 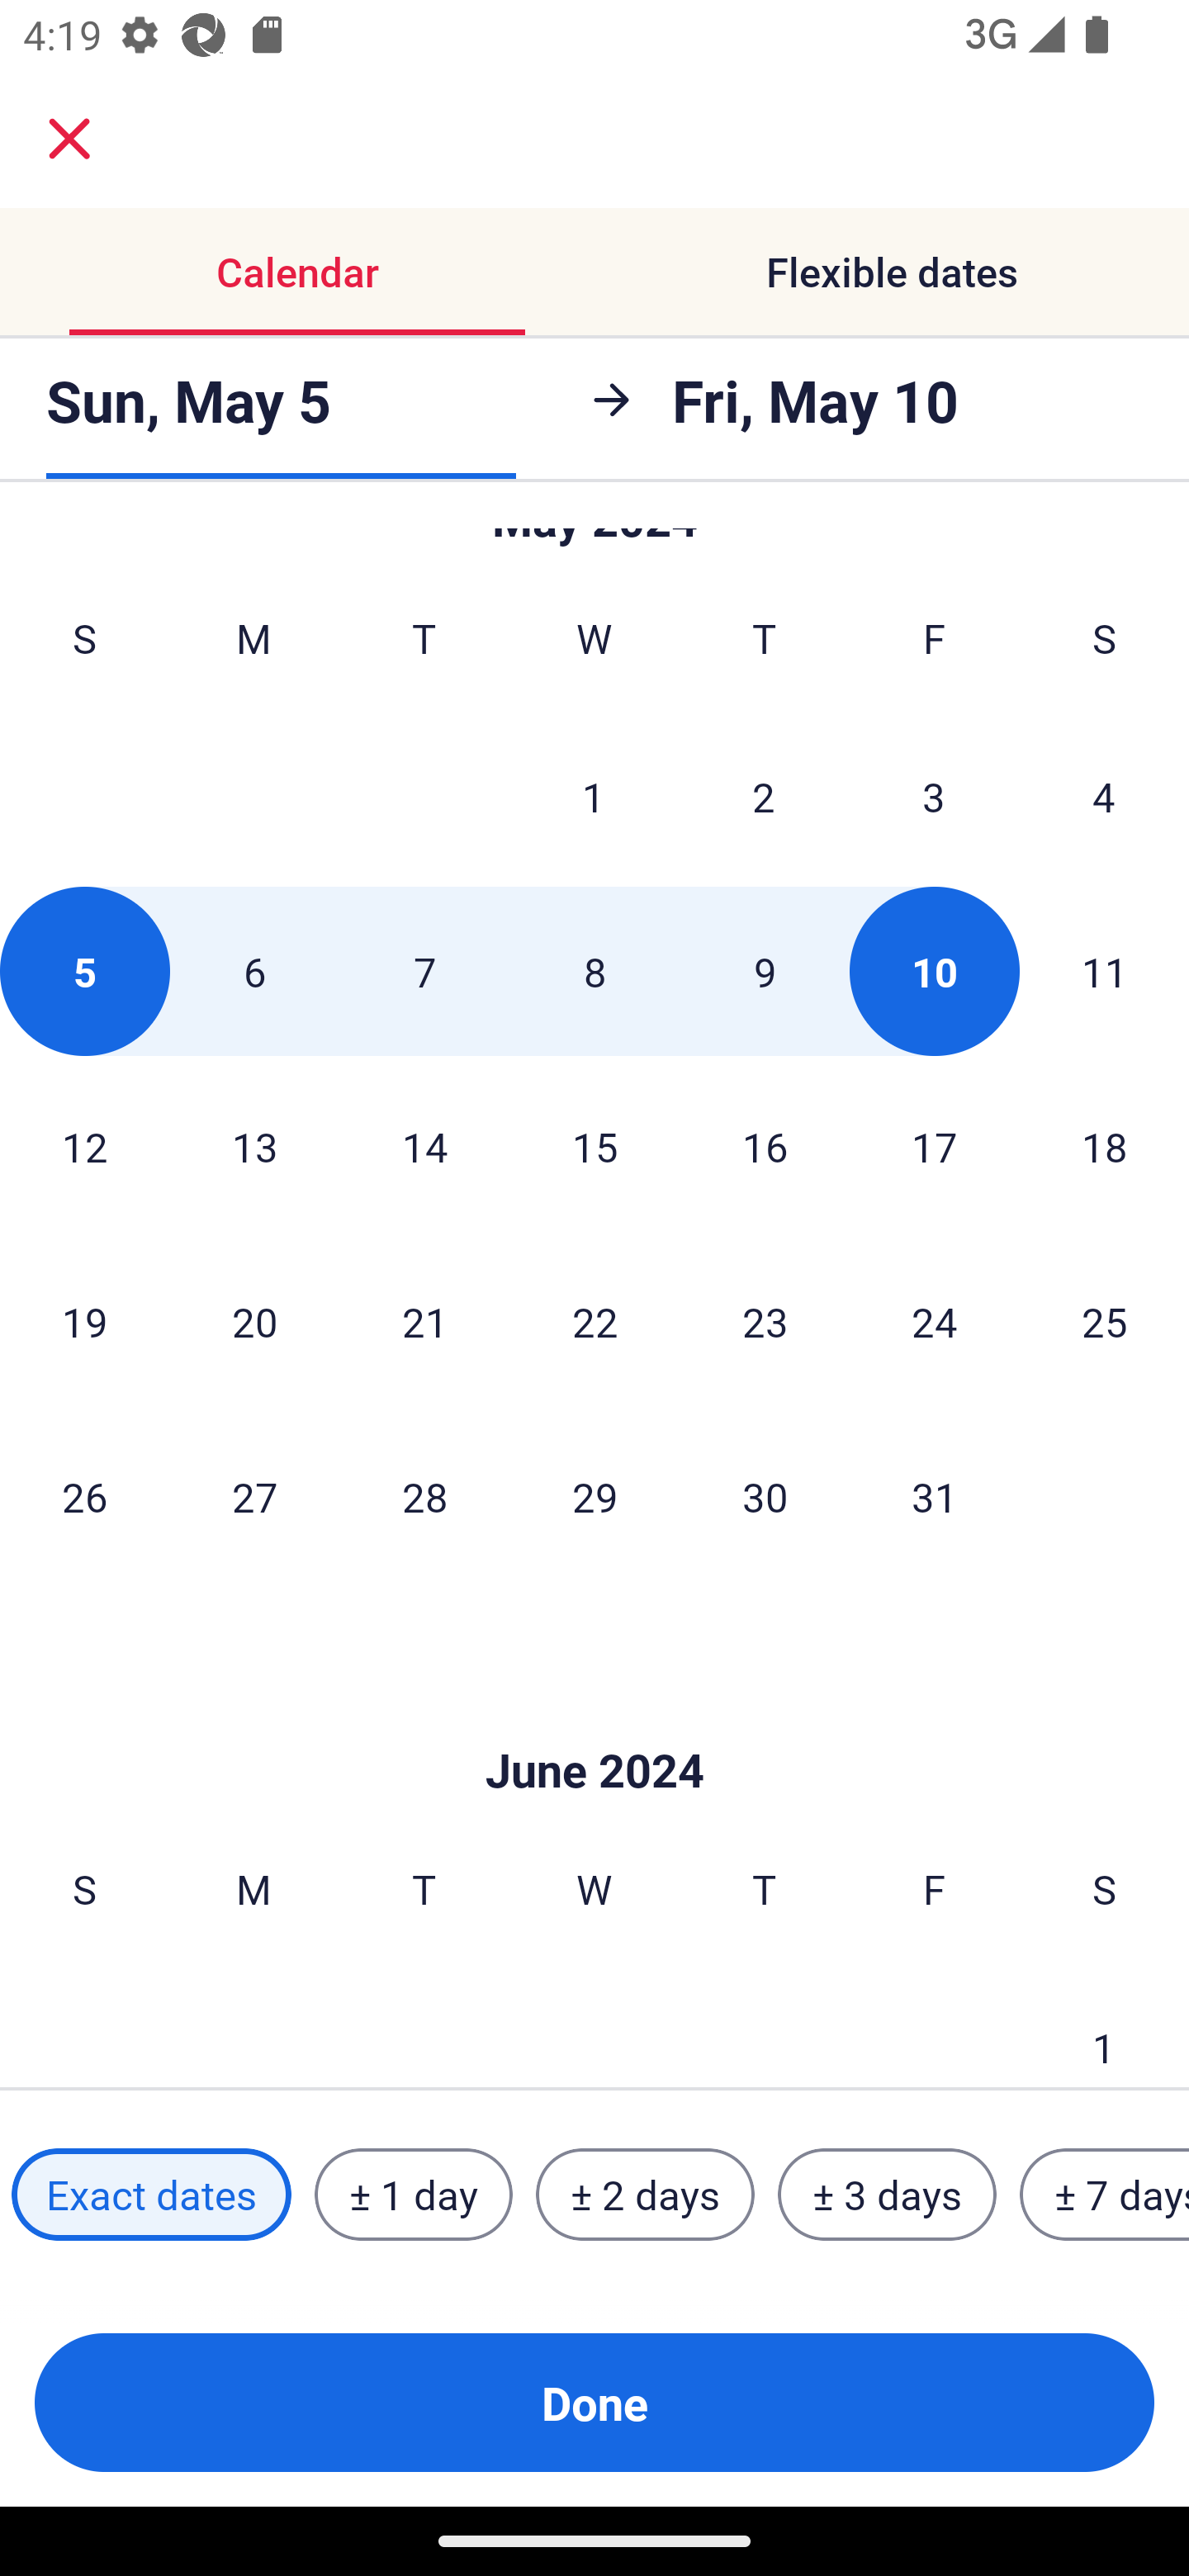 What do you see at coordinates (1105, 1146) in the screenshot?
I see `18 Saturday, May 18, 2024` at bounding box center [1105, 1146].